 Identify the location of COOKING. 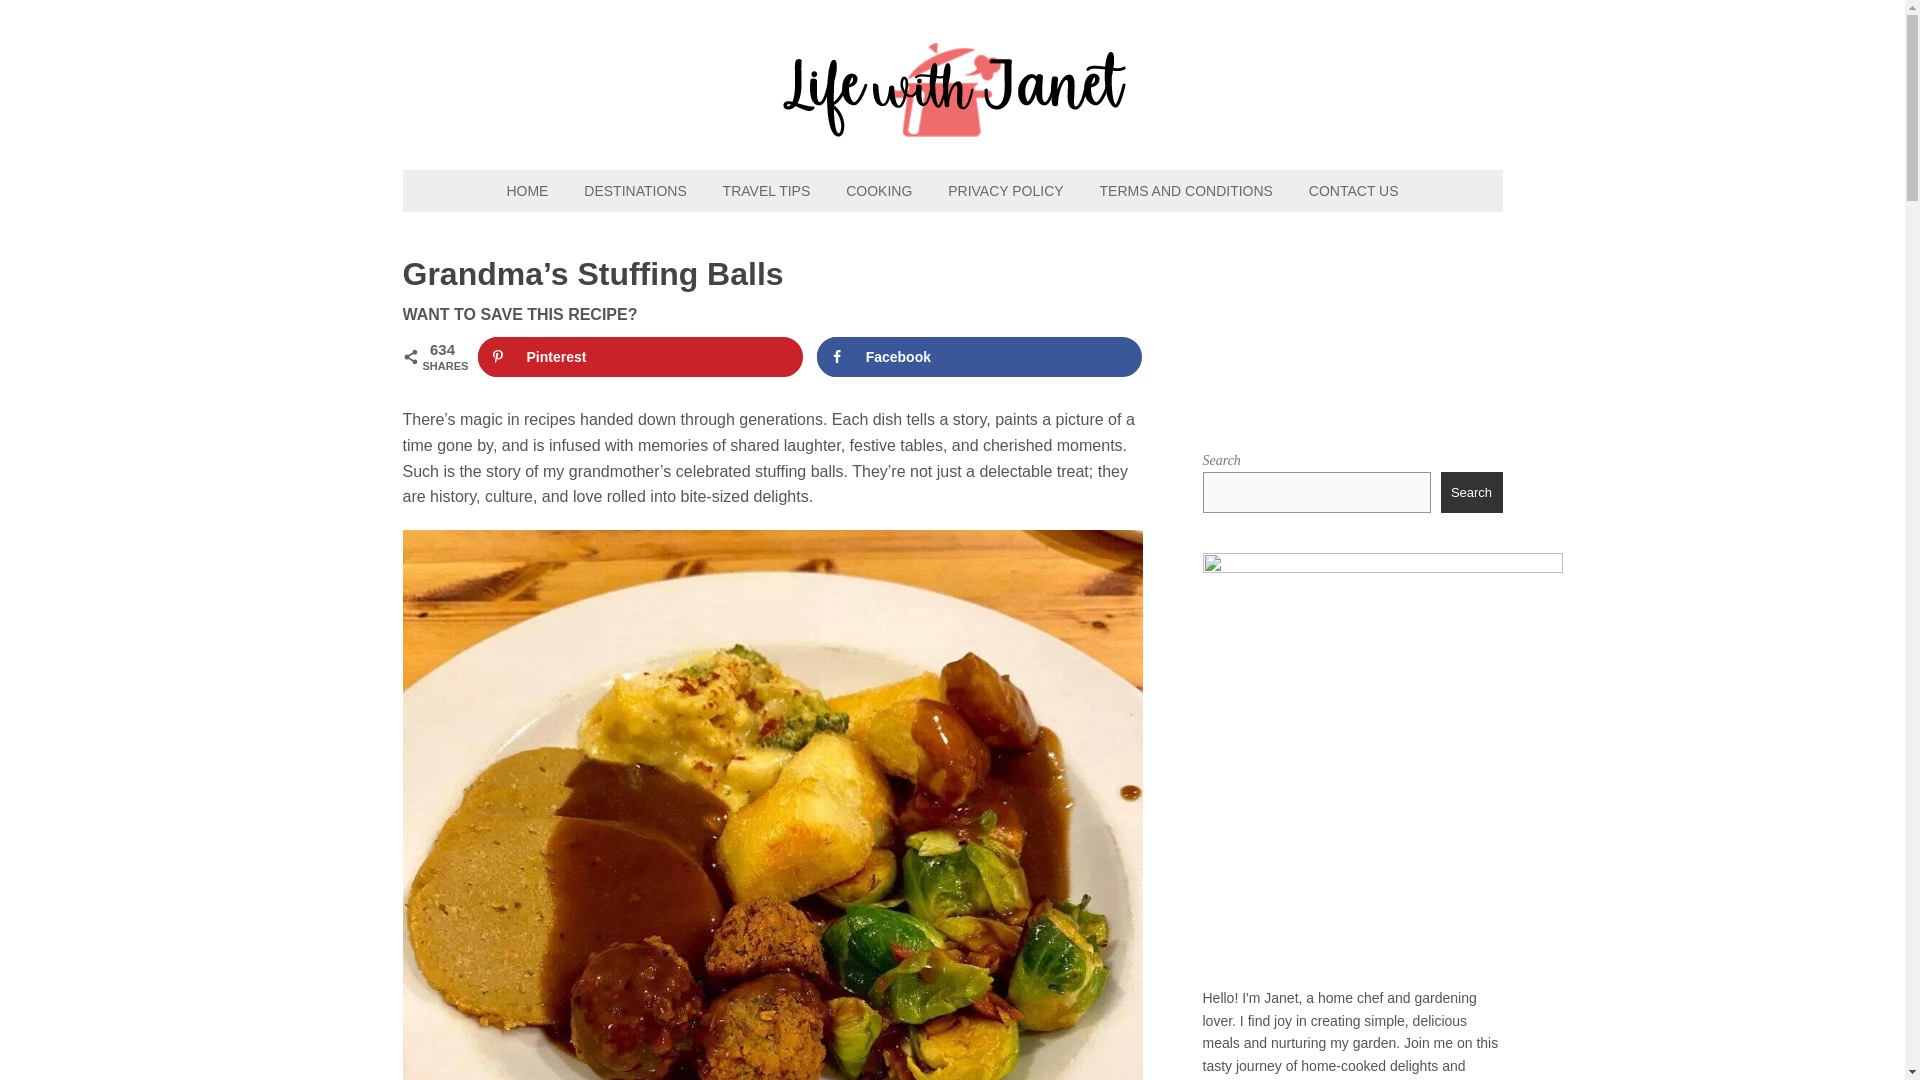
(878, 190).